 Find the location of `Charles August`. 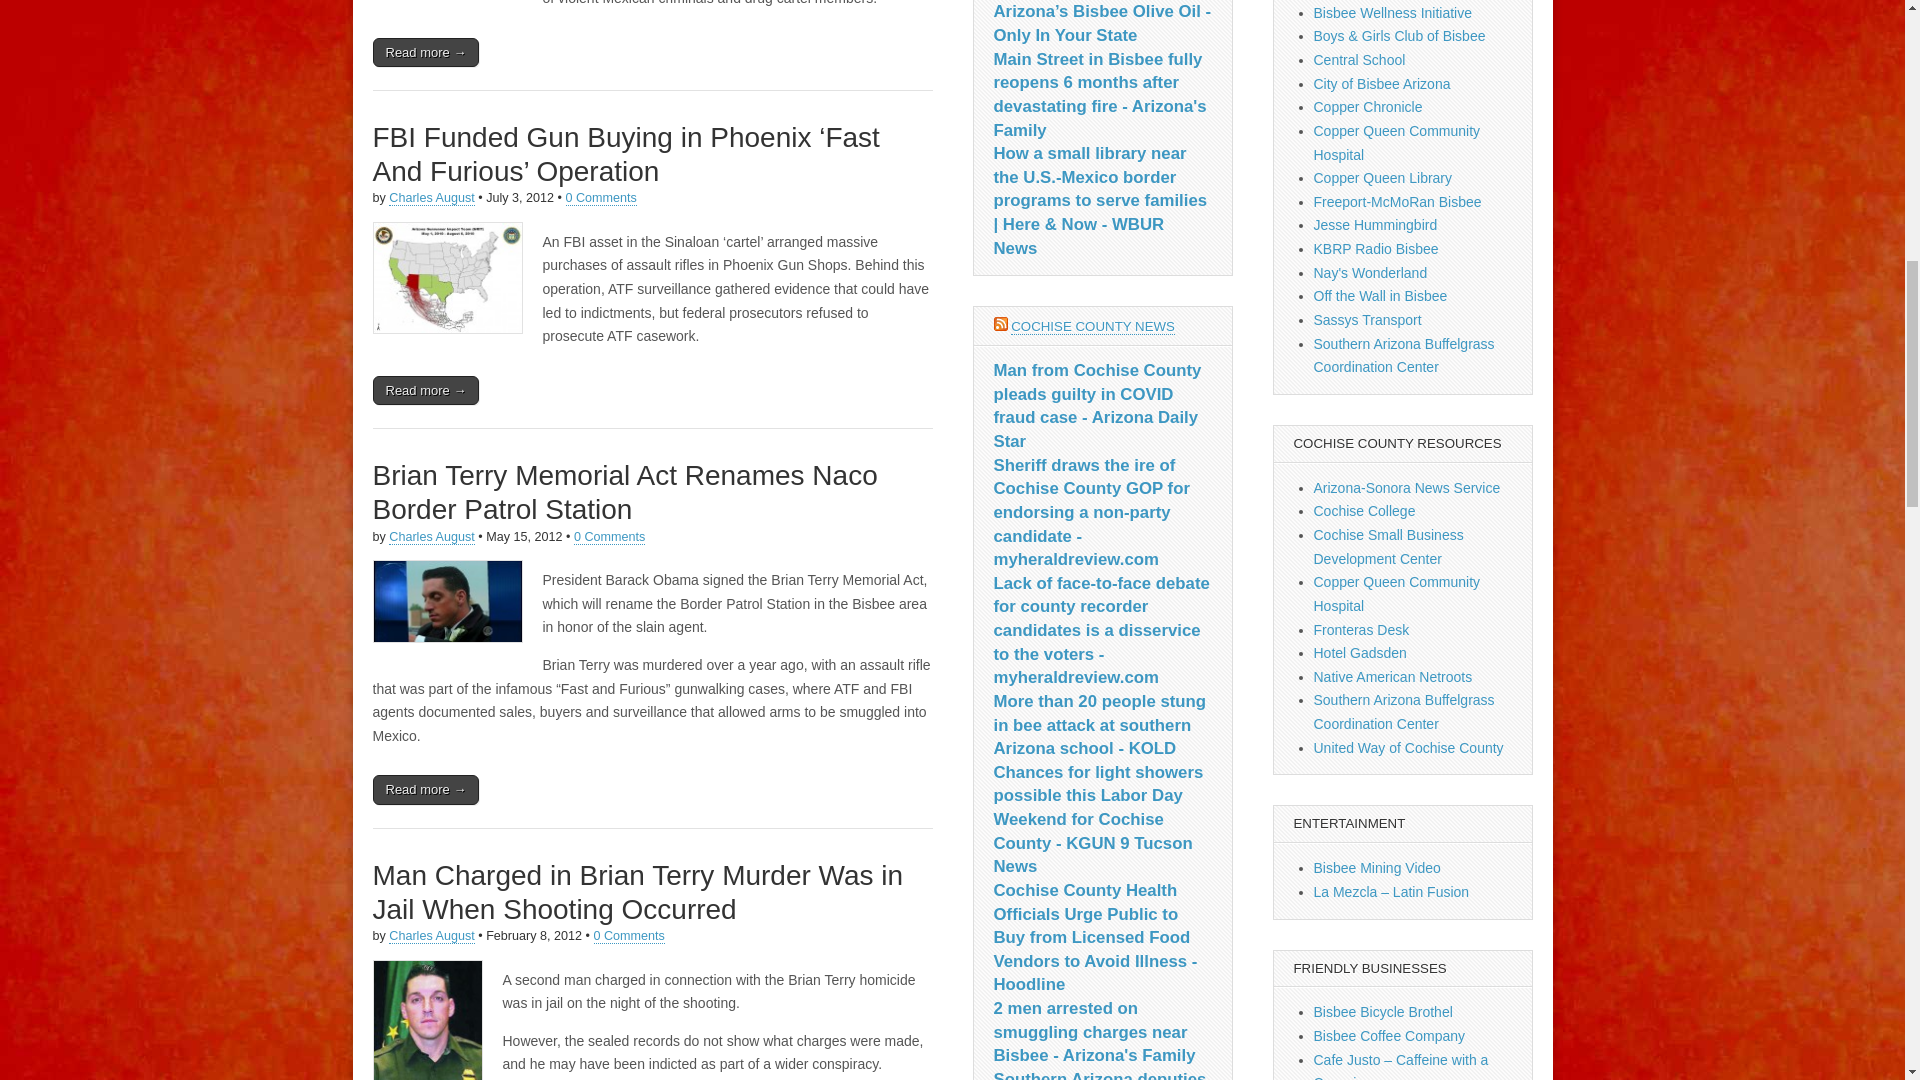

Charles August is located at coordinates (432, 936).